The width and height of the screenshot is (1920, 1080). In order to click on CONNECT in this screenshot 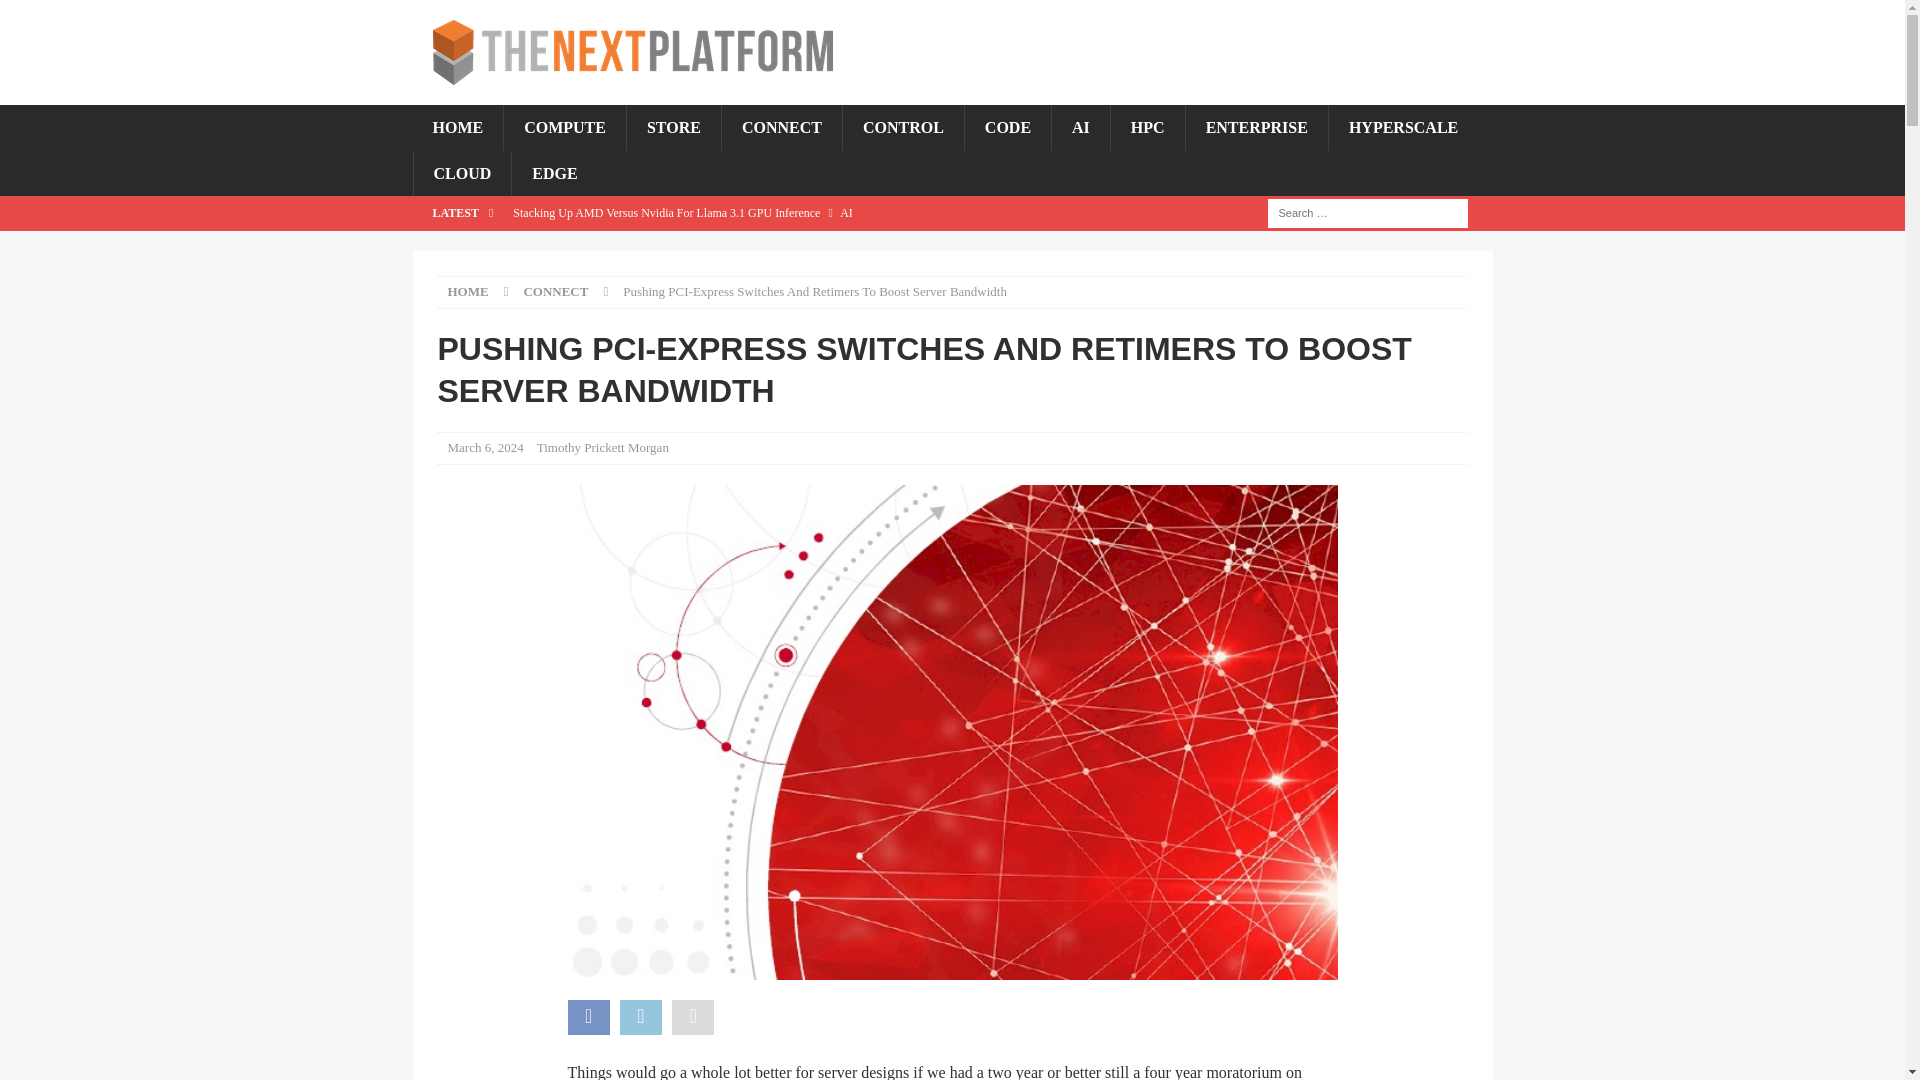, I will do `click(782, 128)`.